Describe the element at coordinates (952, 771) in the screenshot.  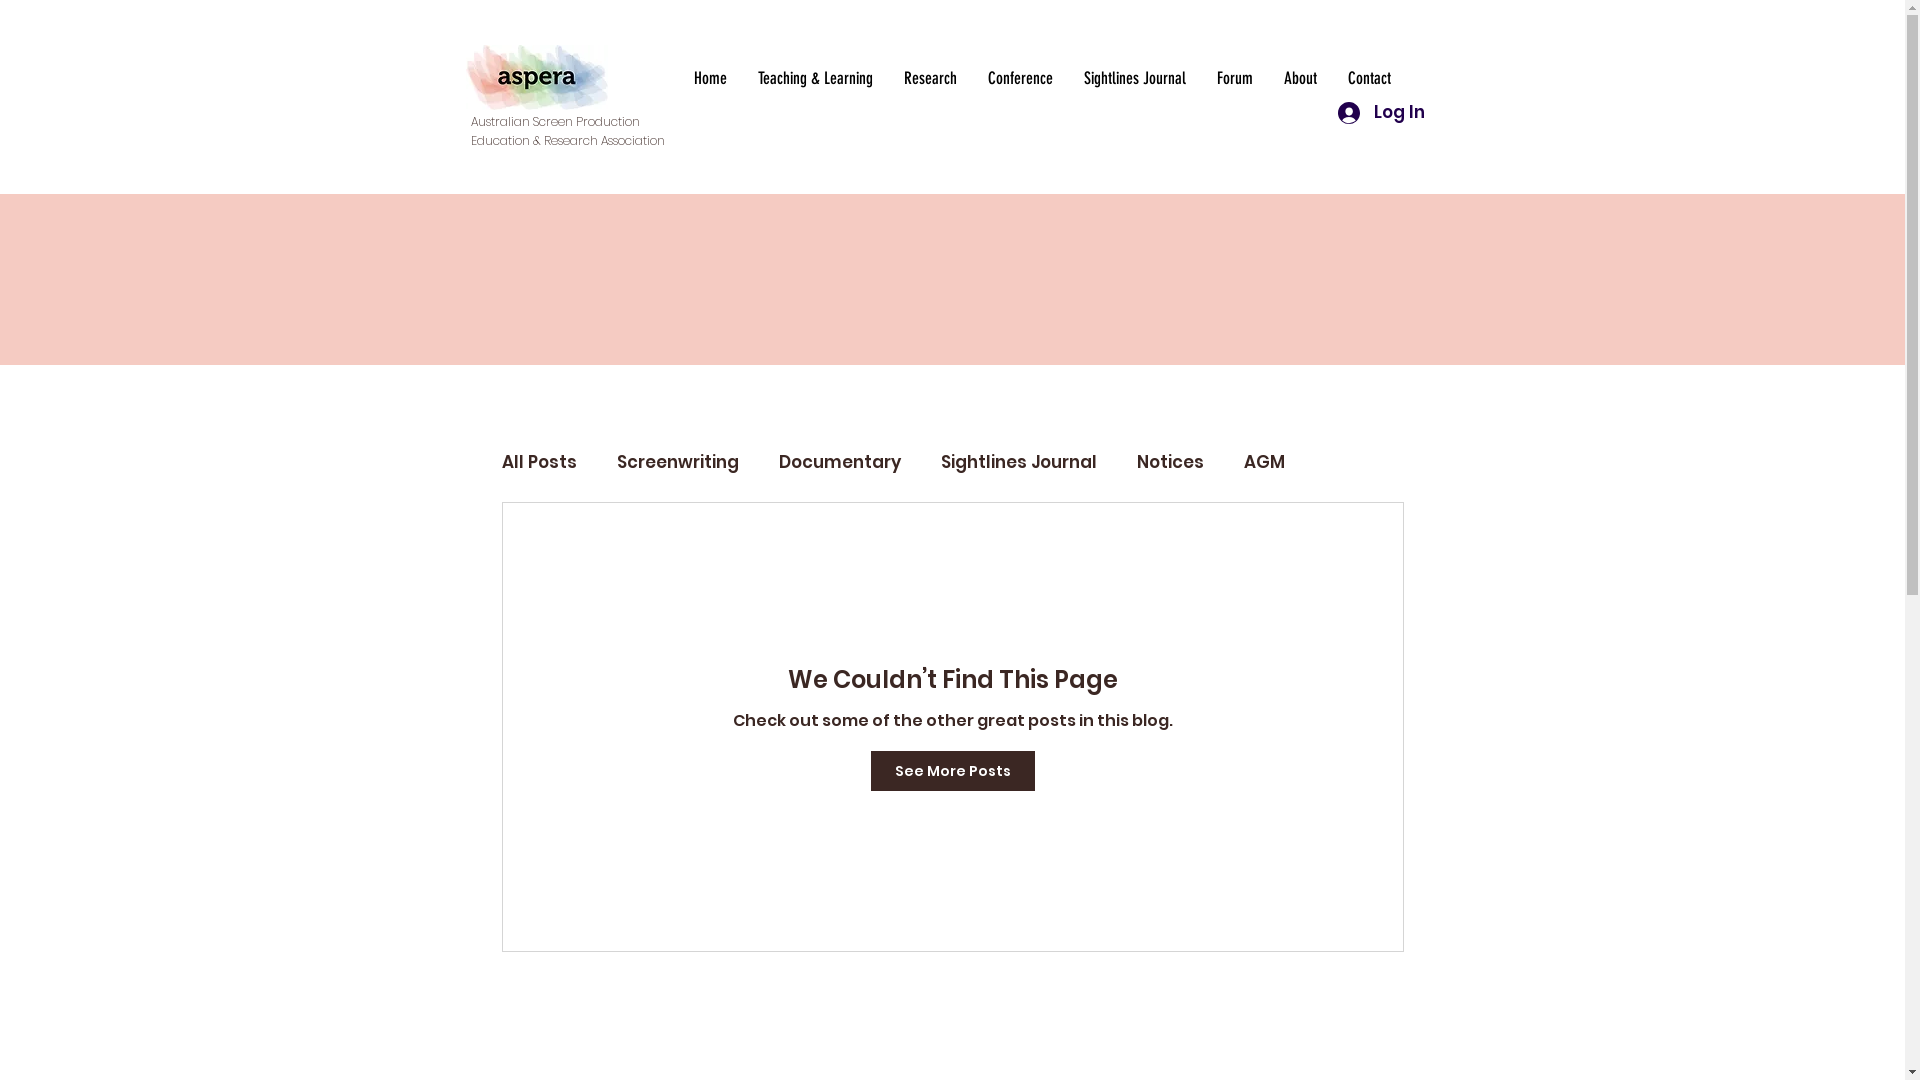
I see `See More Posts` at that location.